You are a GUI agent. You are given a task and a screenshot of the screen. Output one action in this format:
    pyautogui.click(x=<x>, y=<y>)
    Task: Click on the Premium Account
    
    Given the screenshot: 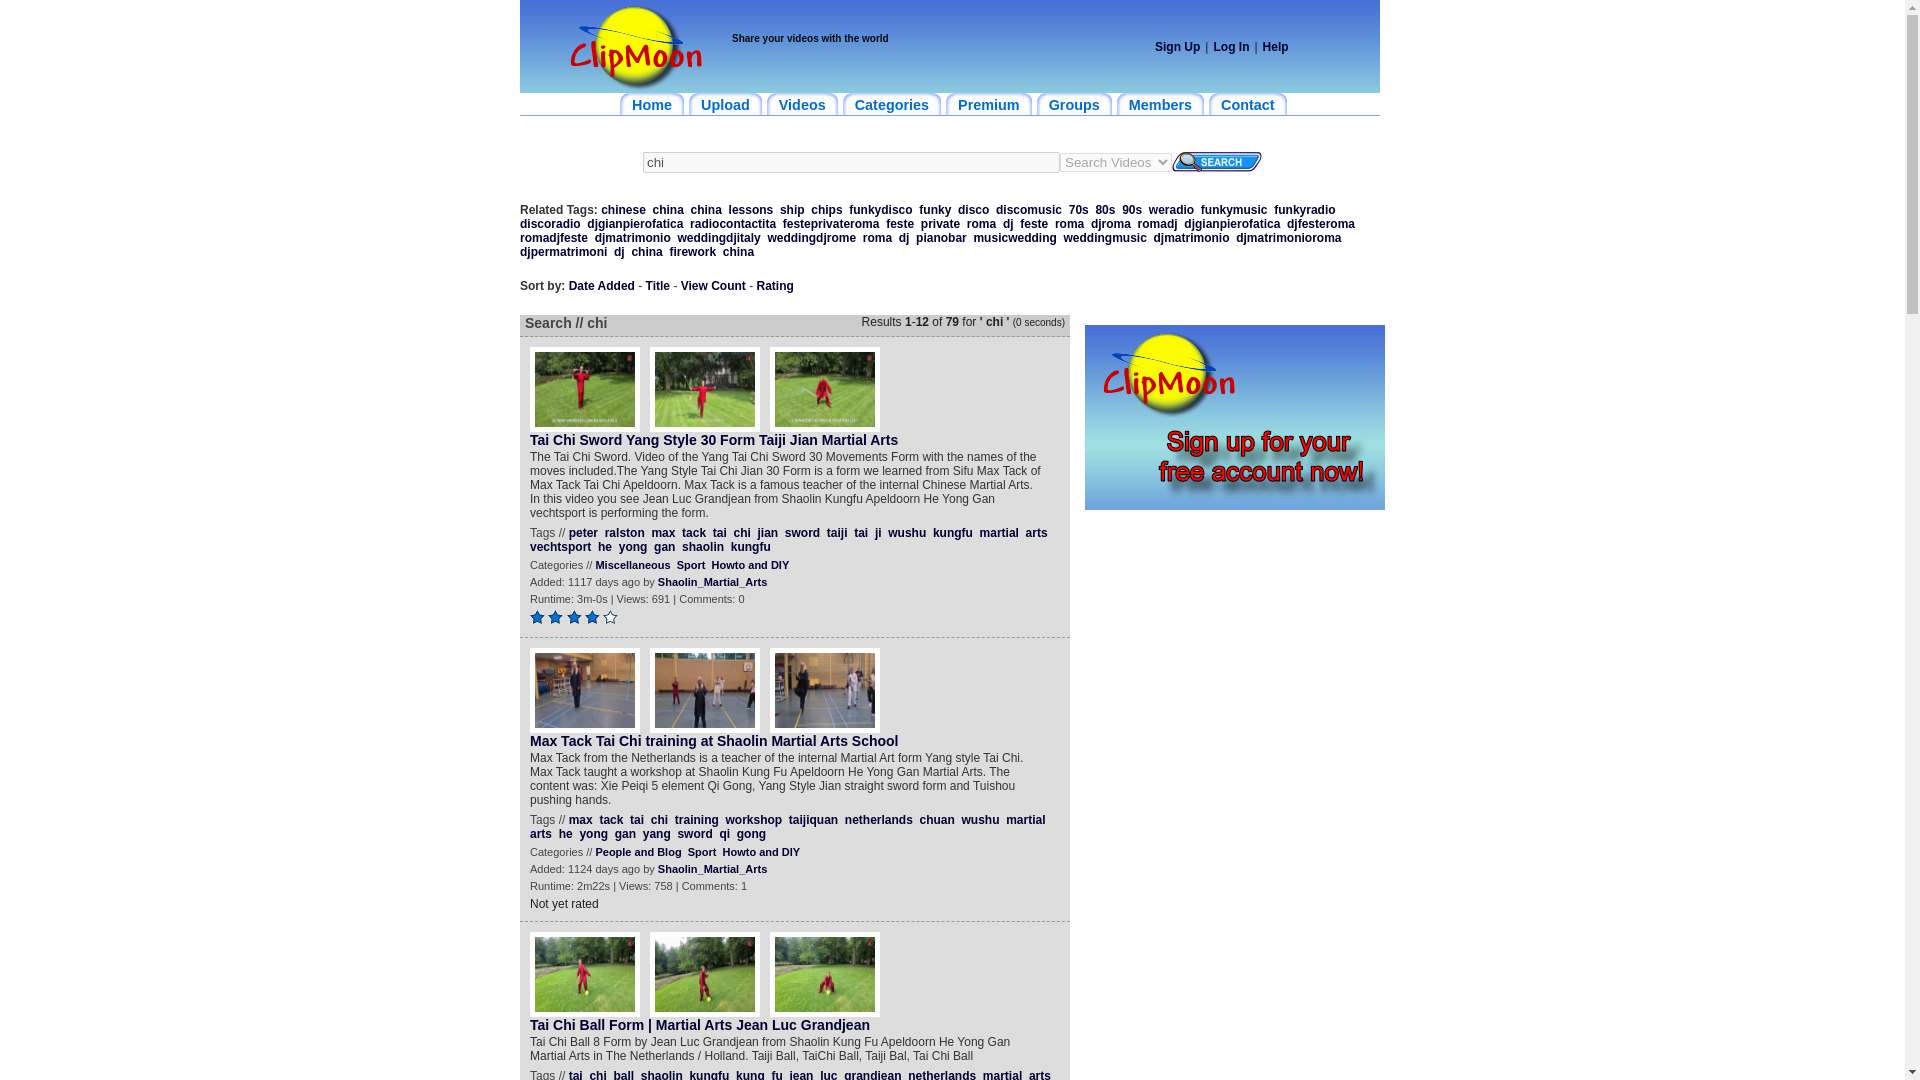 What is the action you would take?
    pyautogui.click(x=989, y=103)
    